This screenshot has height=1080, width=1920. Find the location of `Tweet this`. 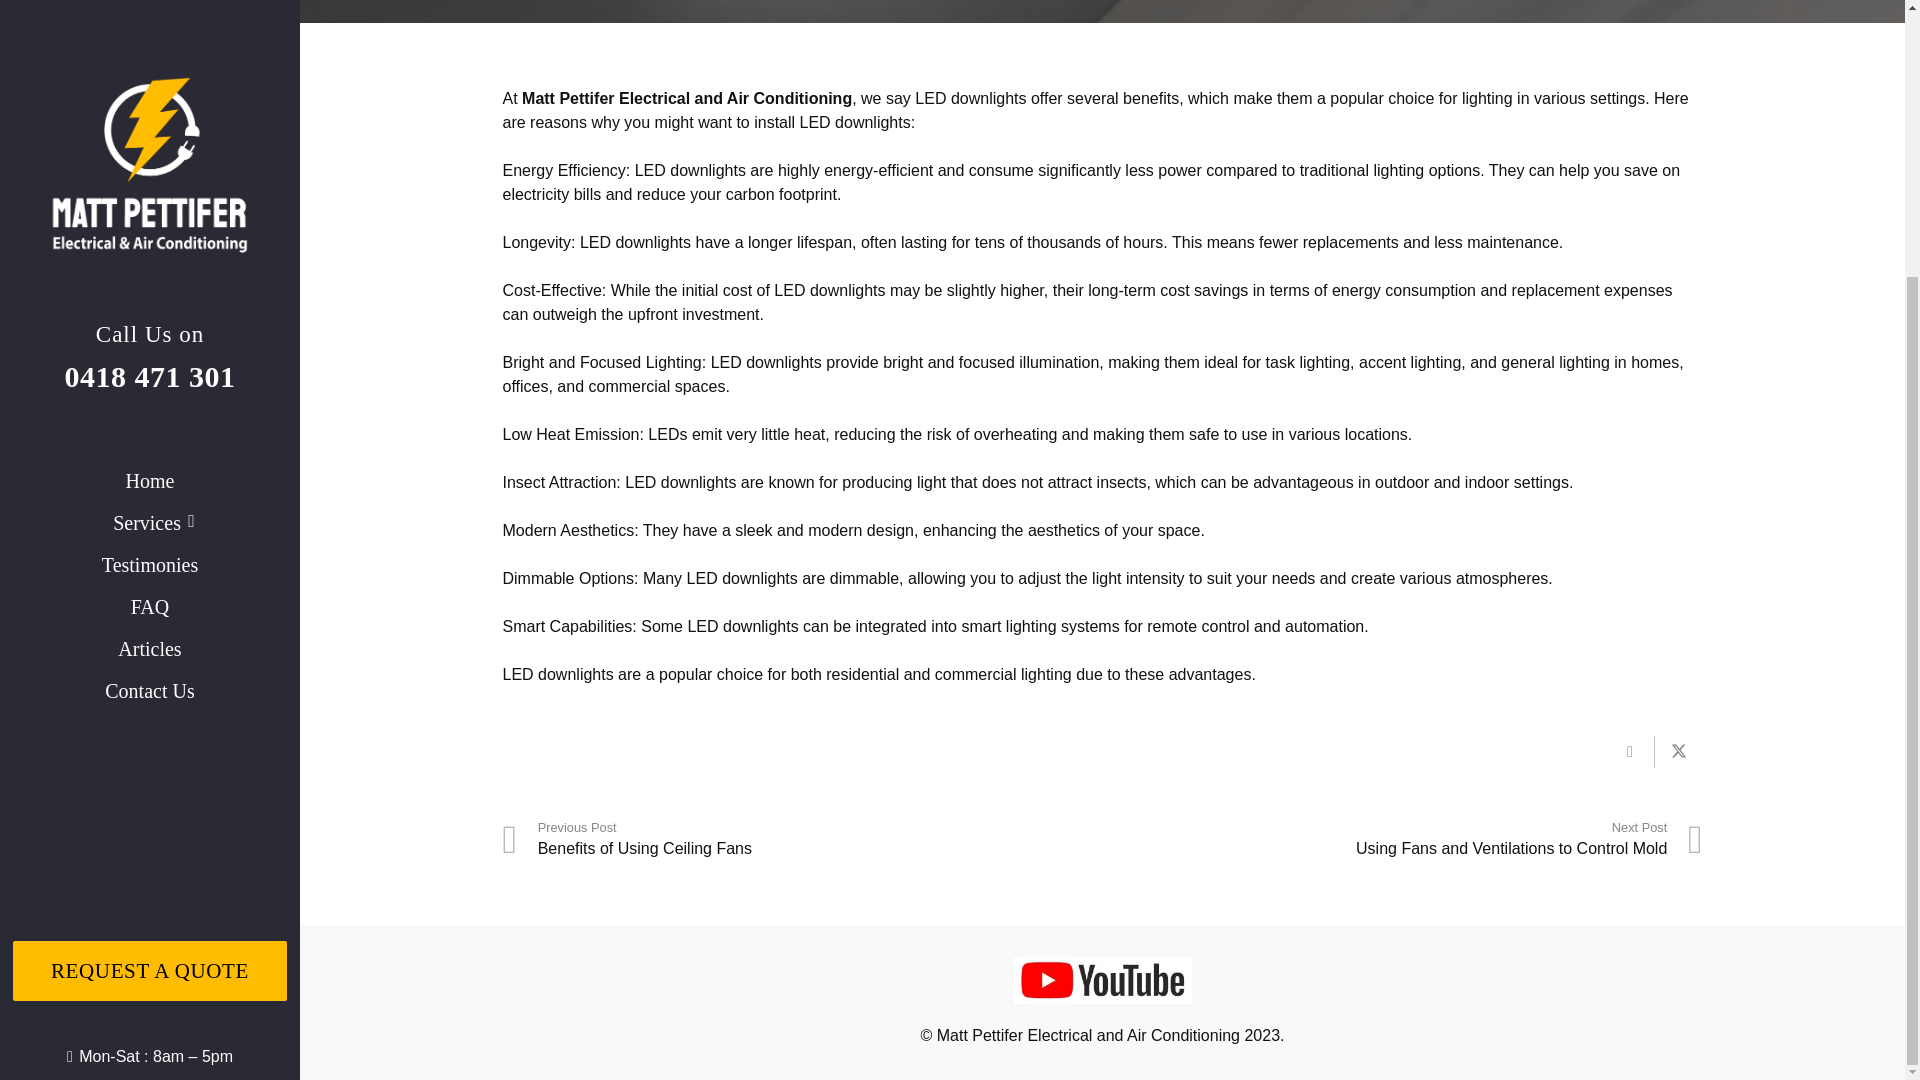

Tweet this is located at coordinates (1677, 751).